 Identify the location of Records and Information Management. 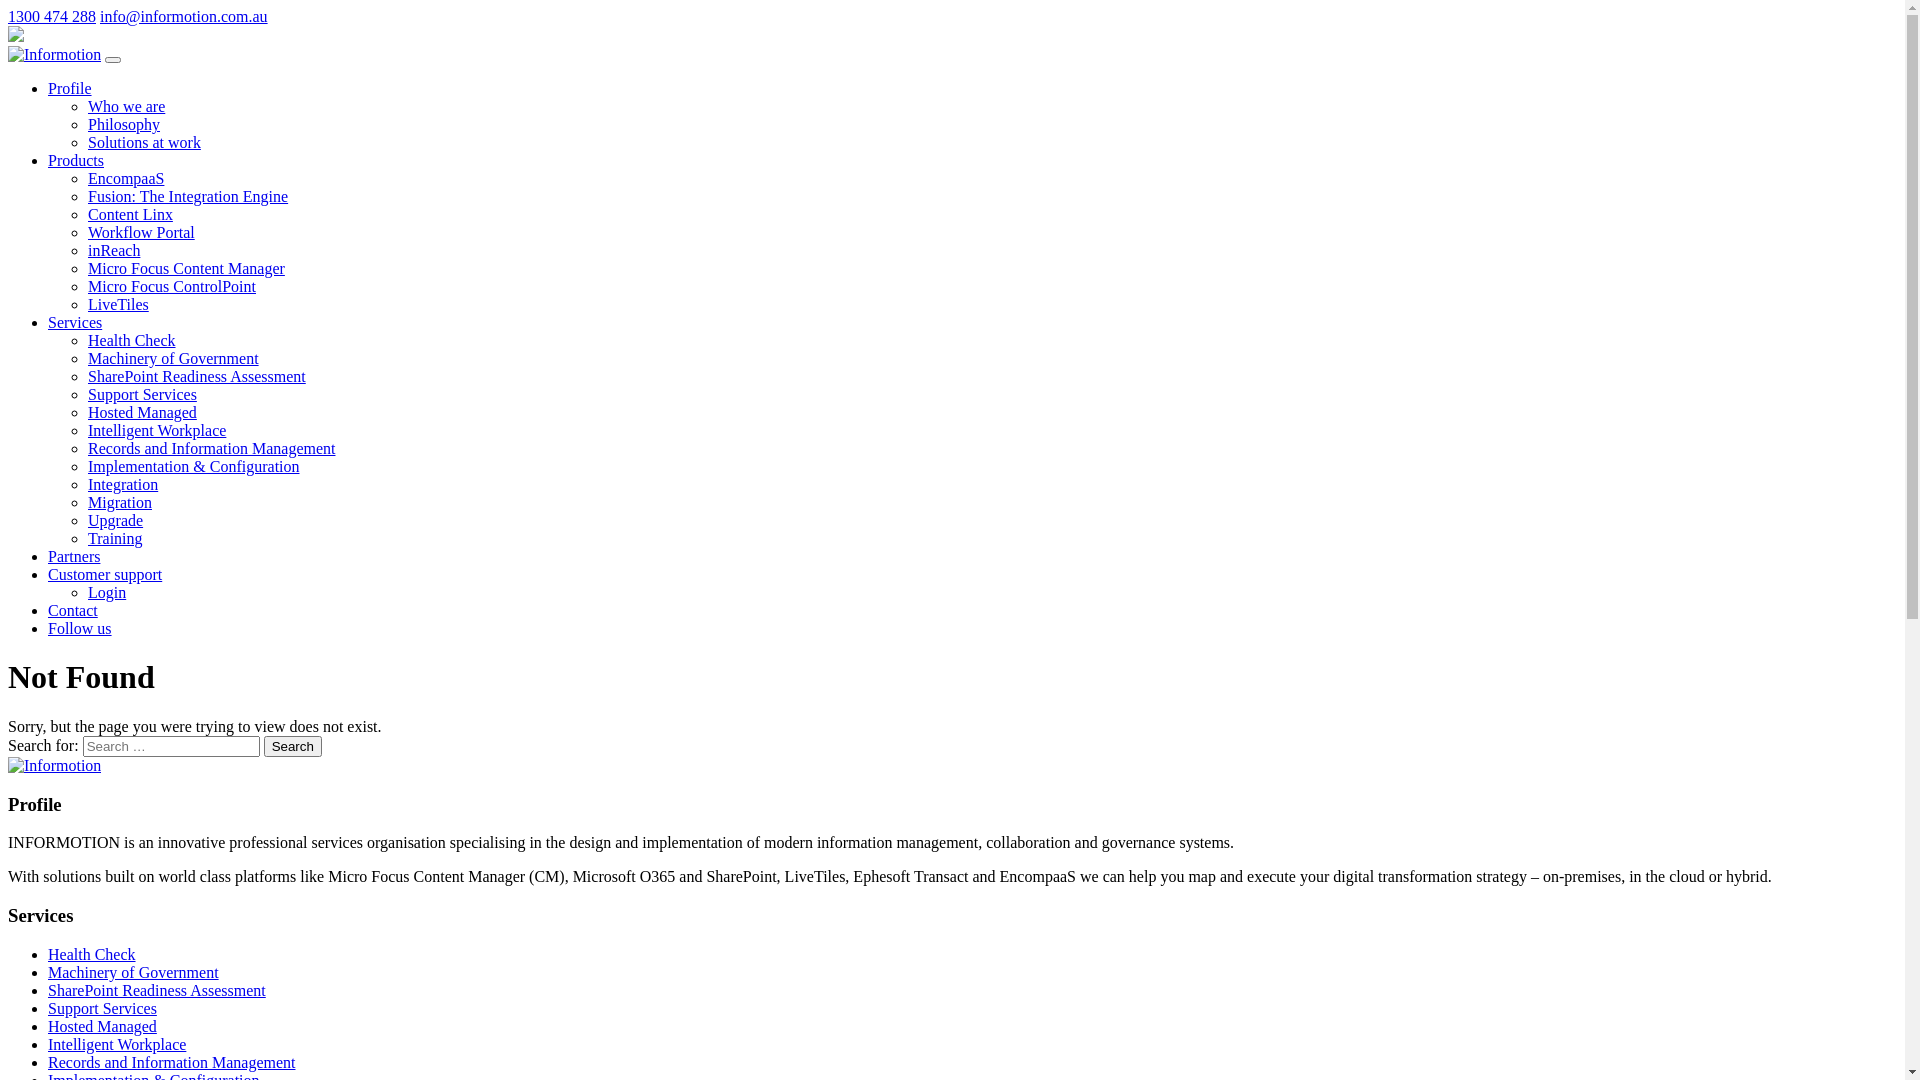
(172, 1062).